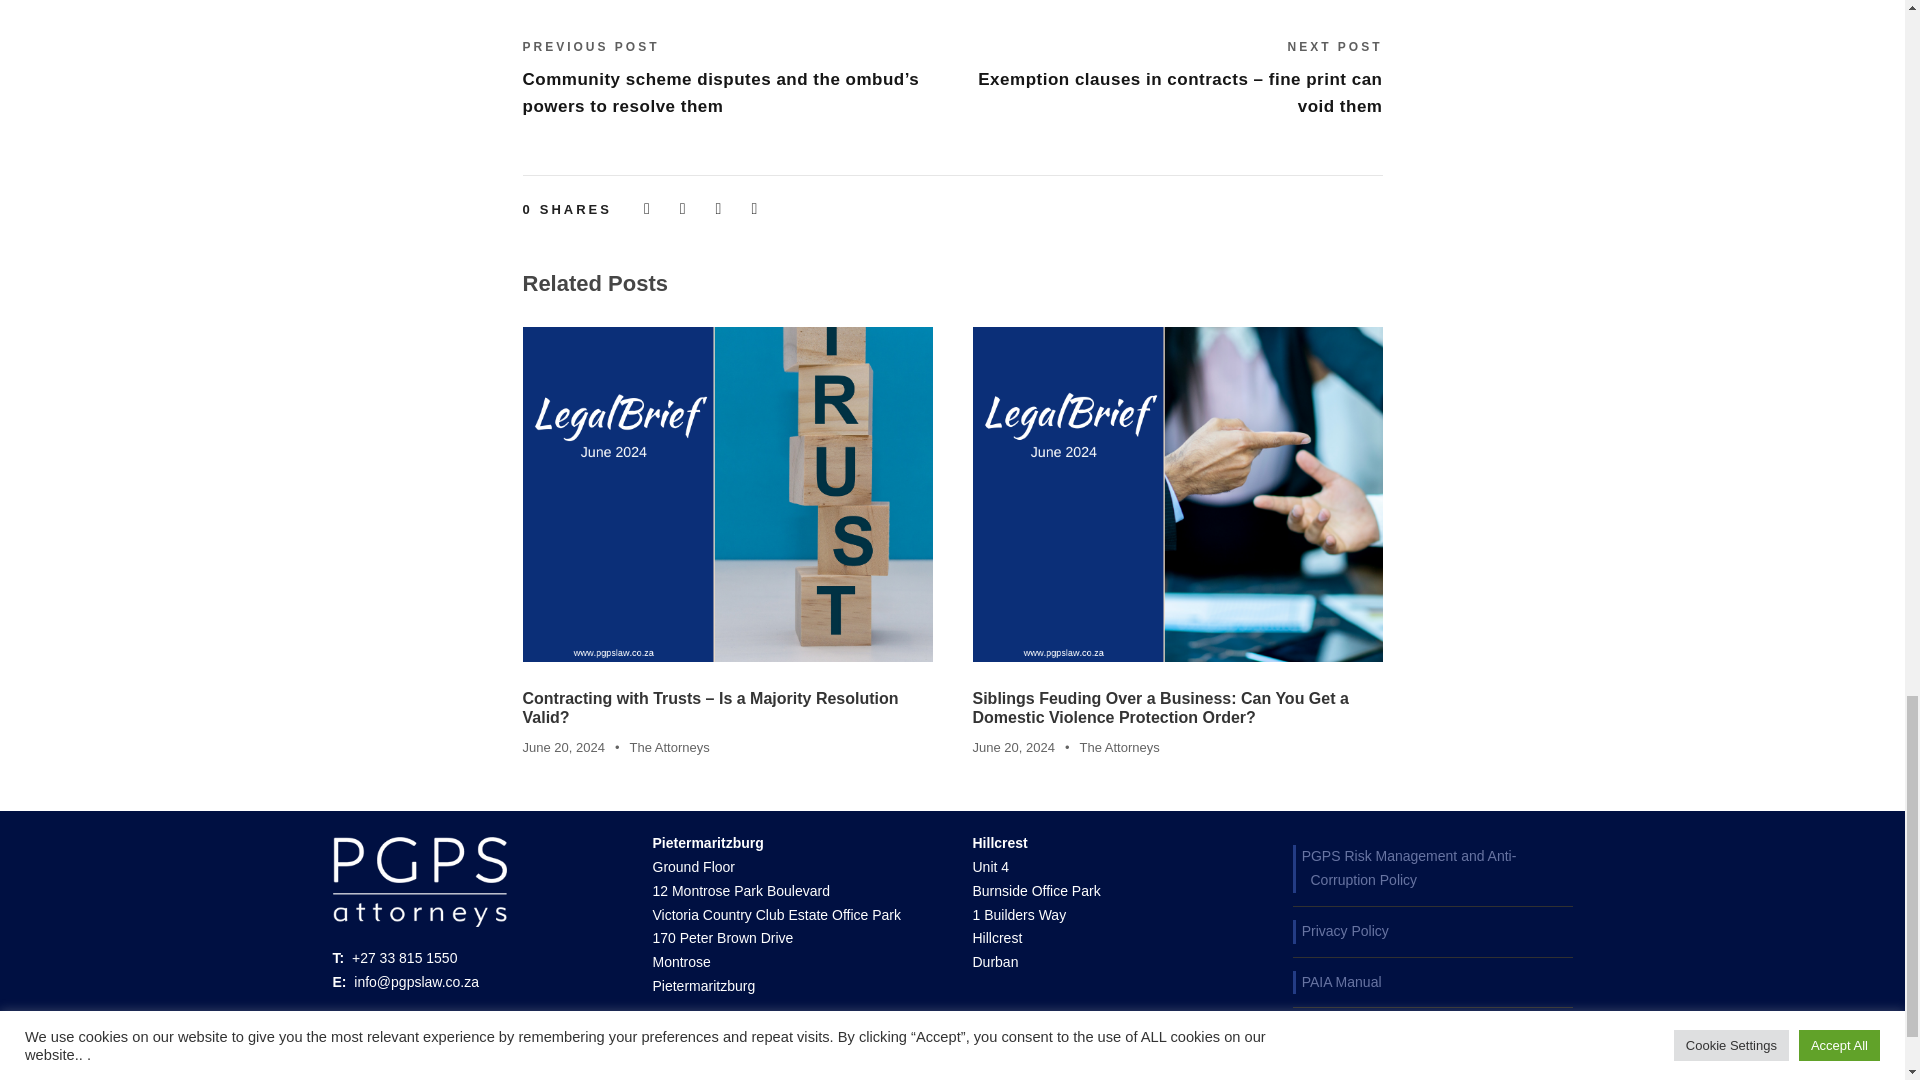 This screenshot has height=1080, width=1920. I want to click on Siblings, so click(1176, 494).